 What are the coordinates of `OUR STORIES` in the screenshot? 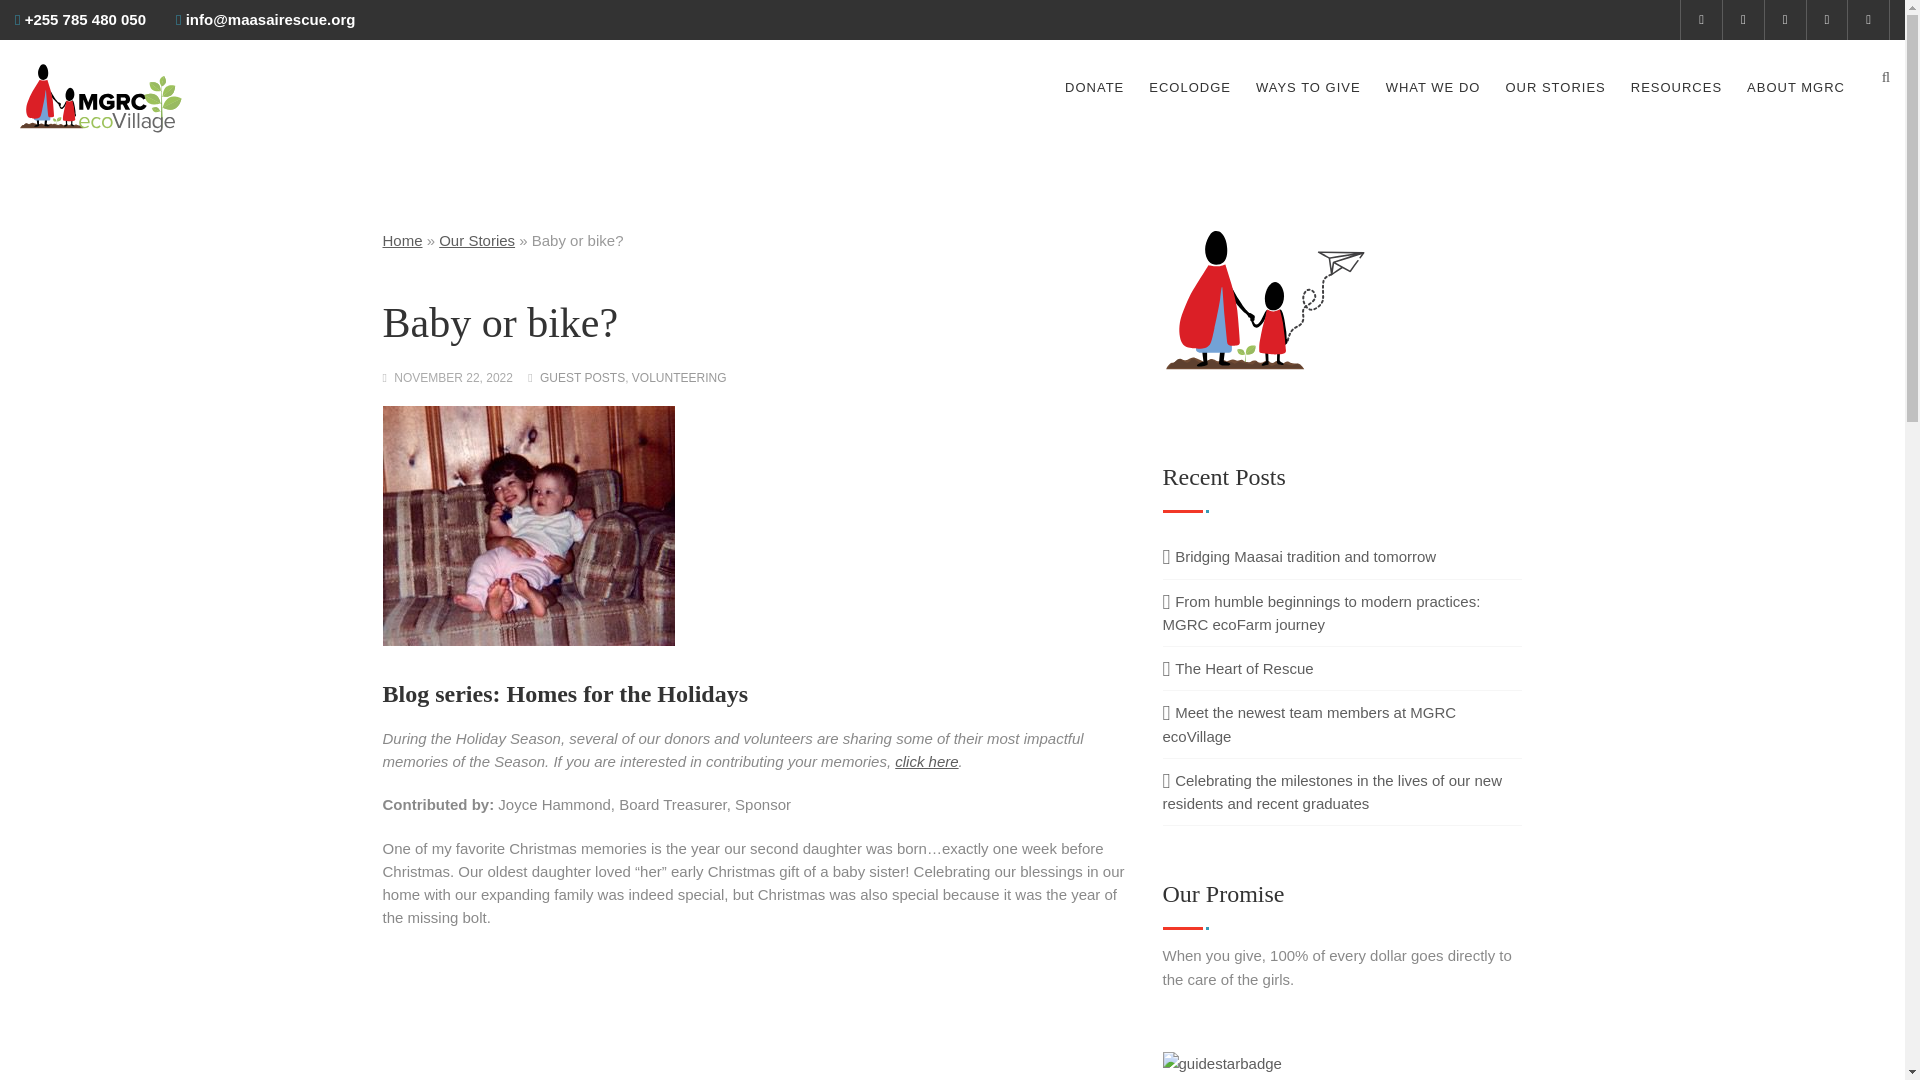 It's located at (1555, 88).